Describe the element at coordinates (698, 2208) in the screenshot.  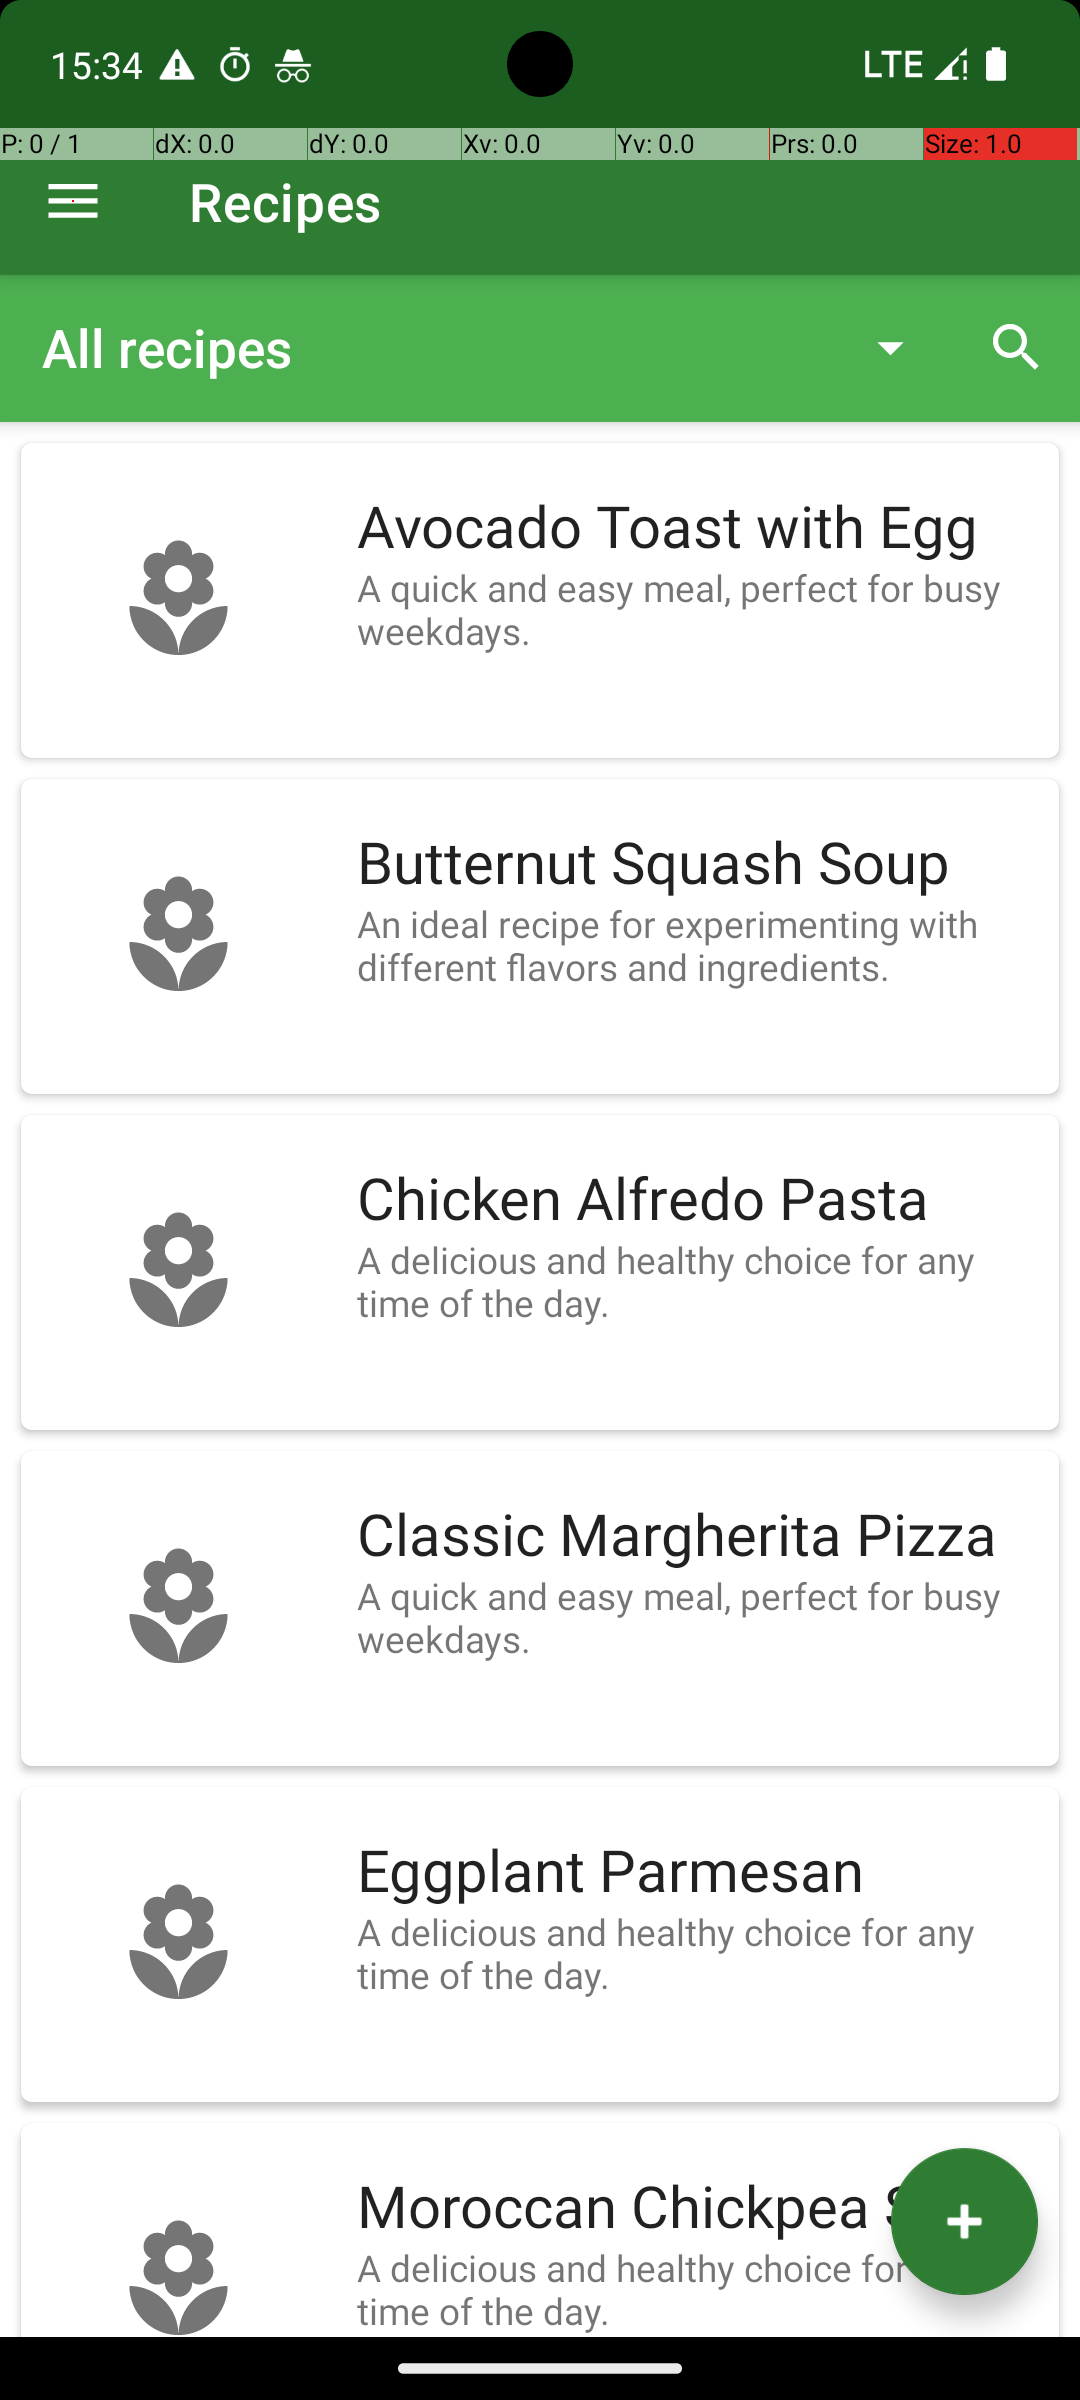
I see `Moroccan Chickpea Stew` at that location.